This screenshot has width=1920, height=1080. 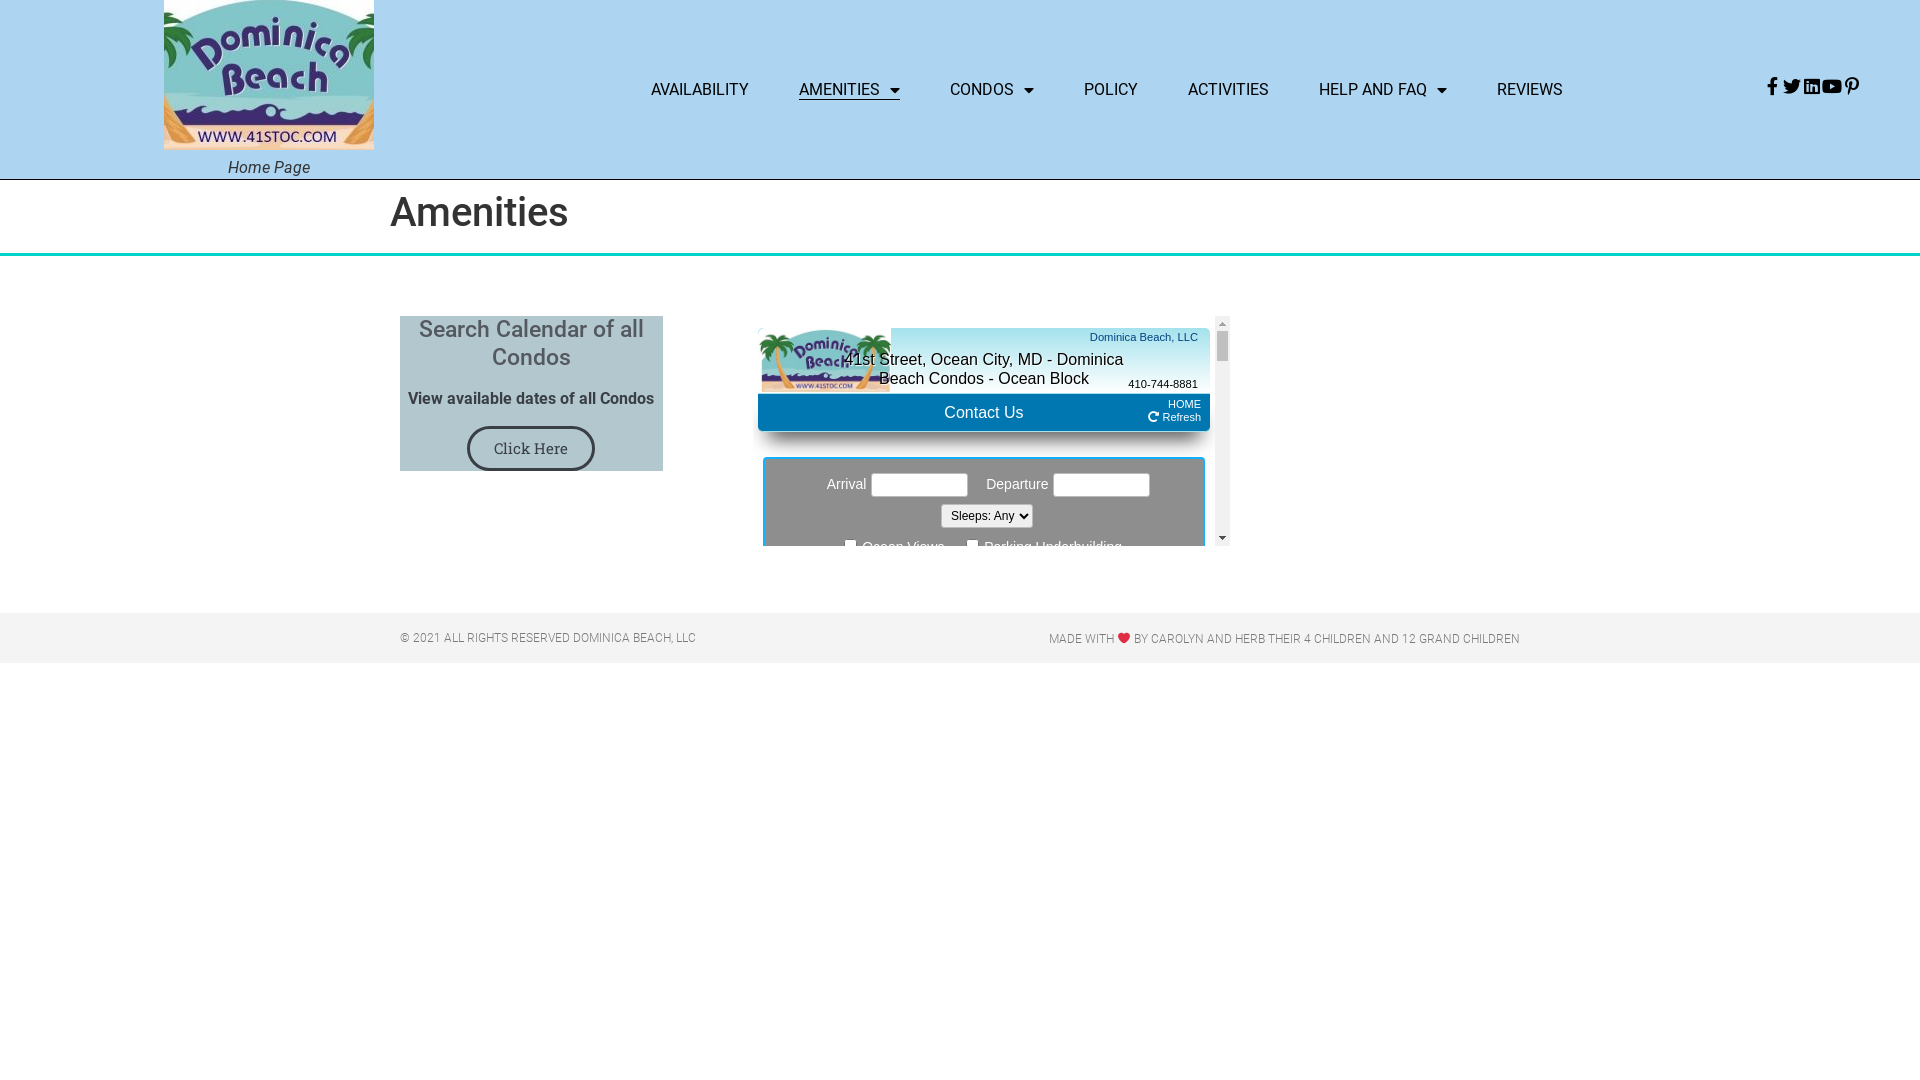 I want to click on POLICY, so click(x=1111, y=90).